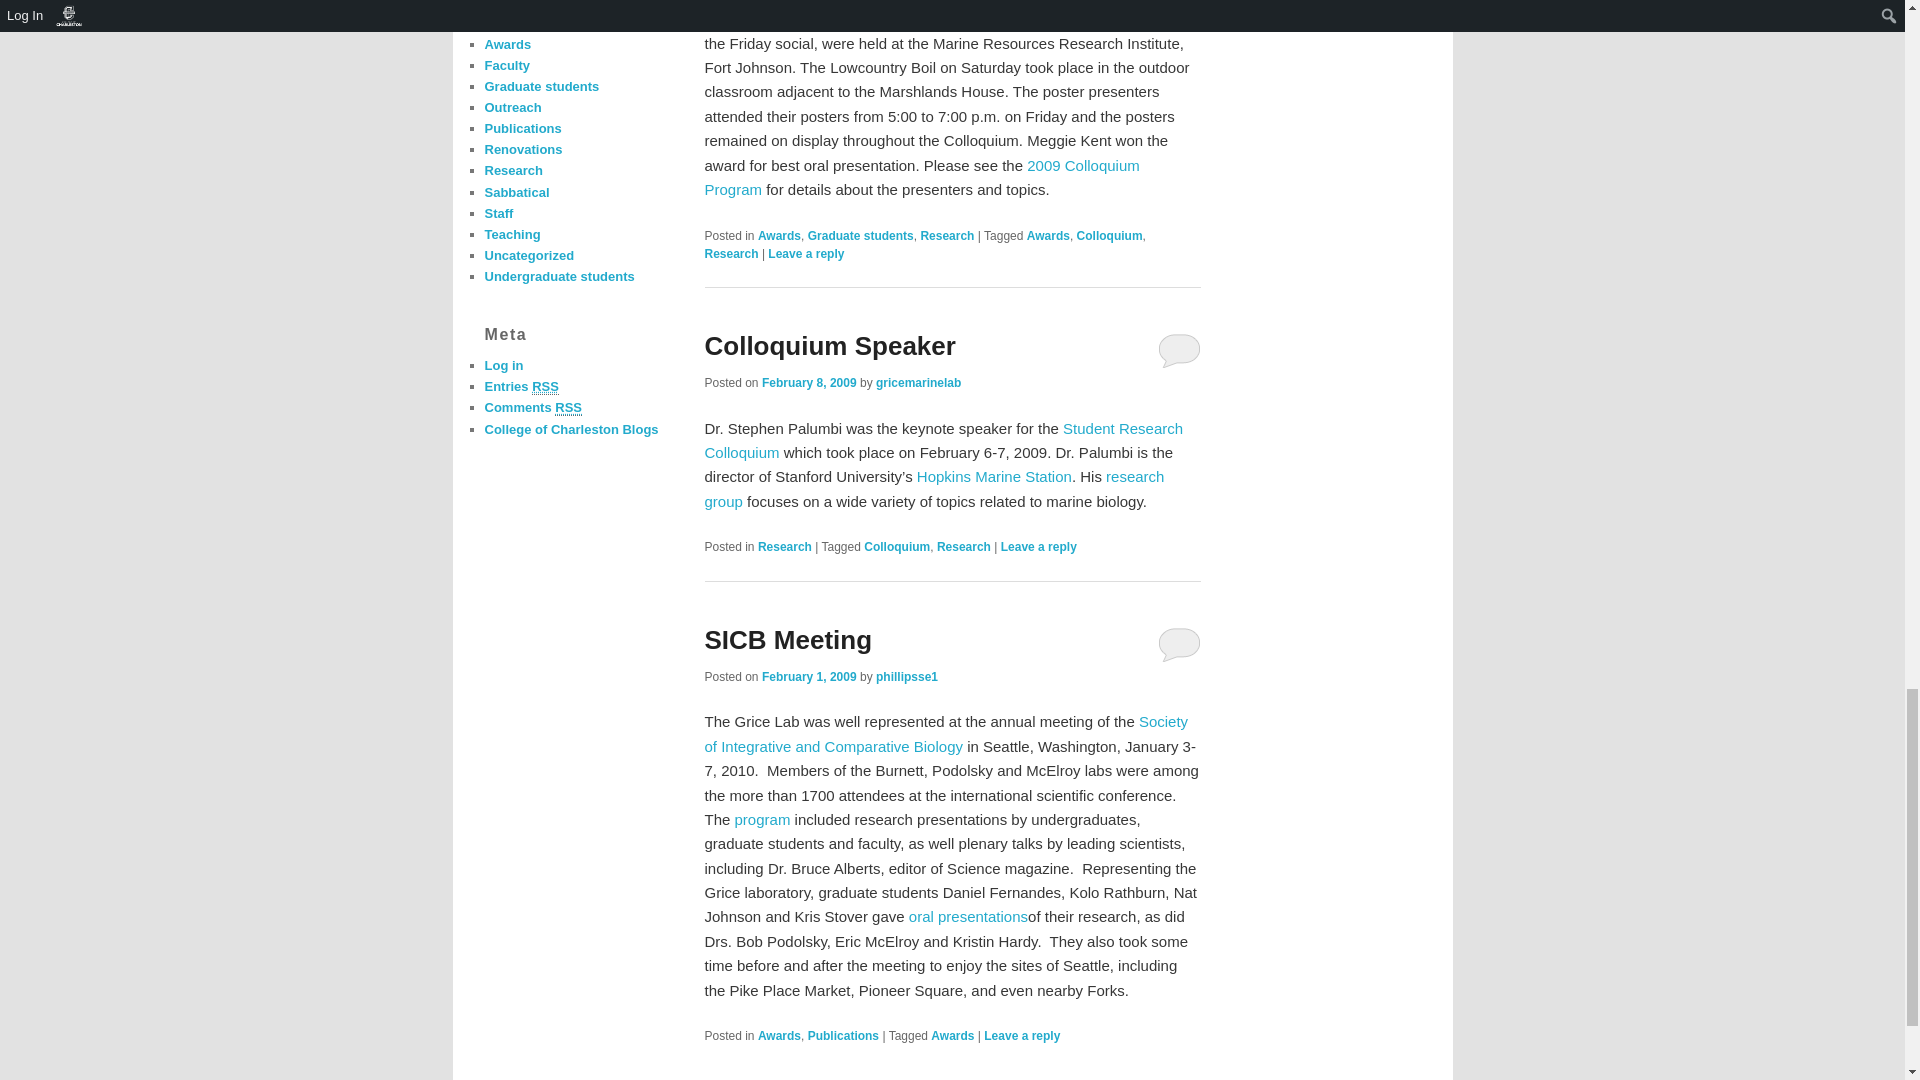 The height and width of the screenshot is (1080, 1920). What do you see at coordinates (921, 176) in the screenshot?
I see `2009 Colloquium Program` at bounding box center [921, 176].